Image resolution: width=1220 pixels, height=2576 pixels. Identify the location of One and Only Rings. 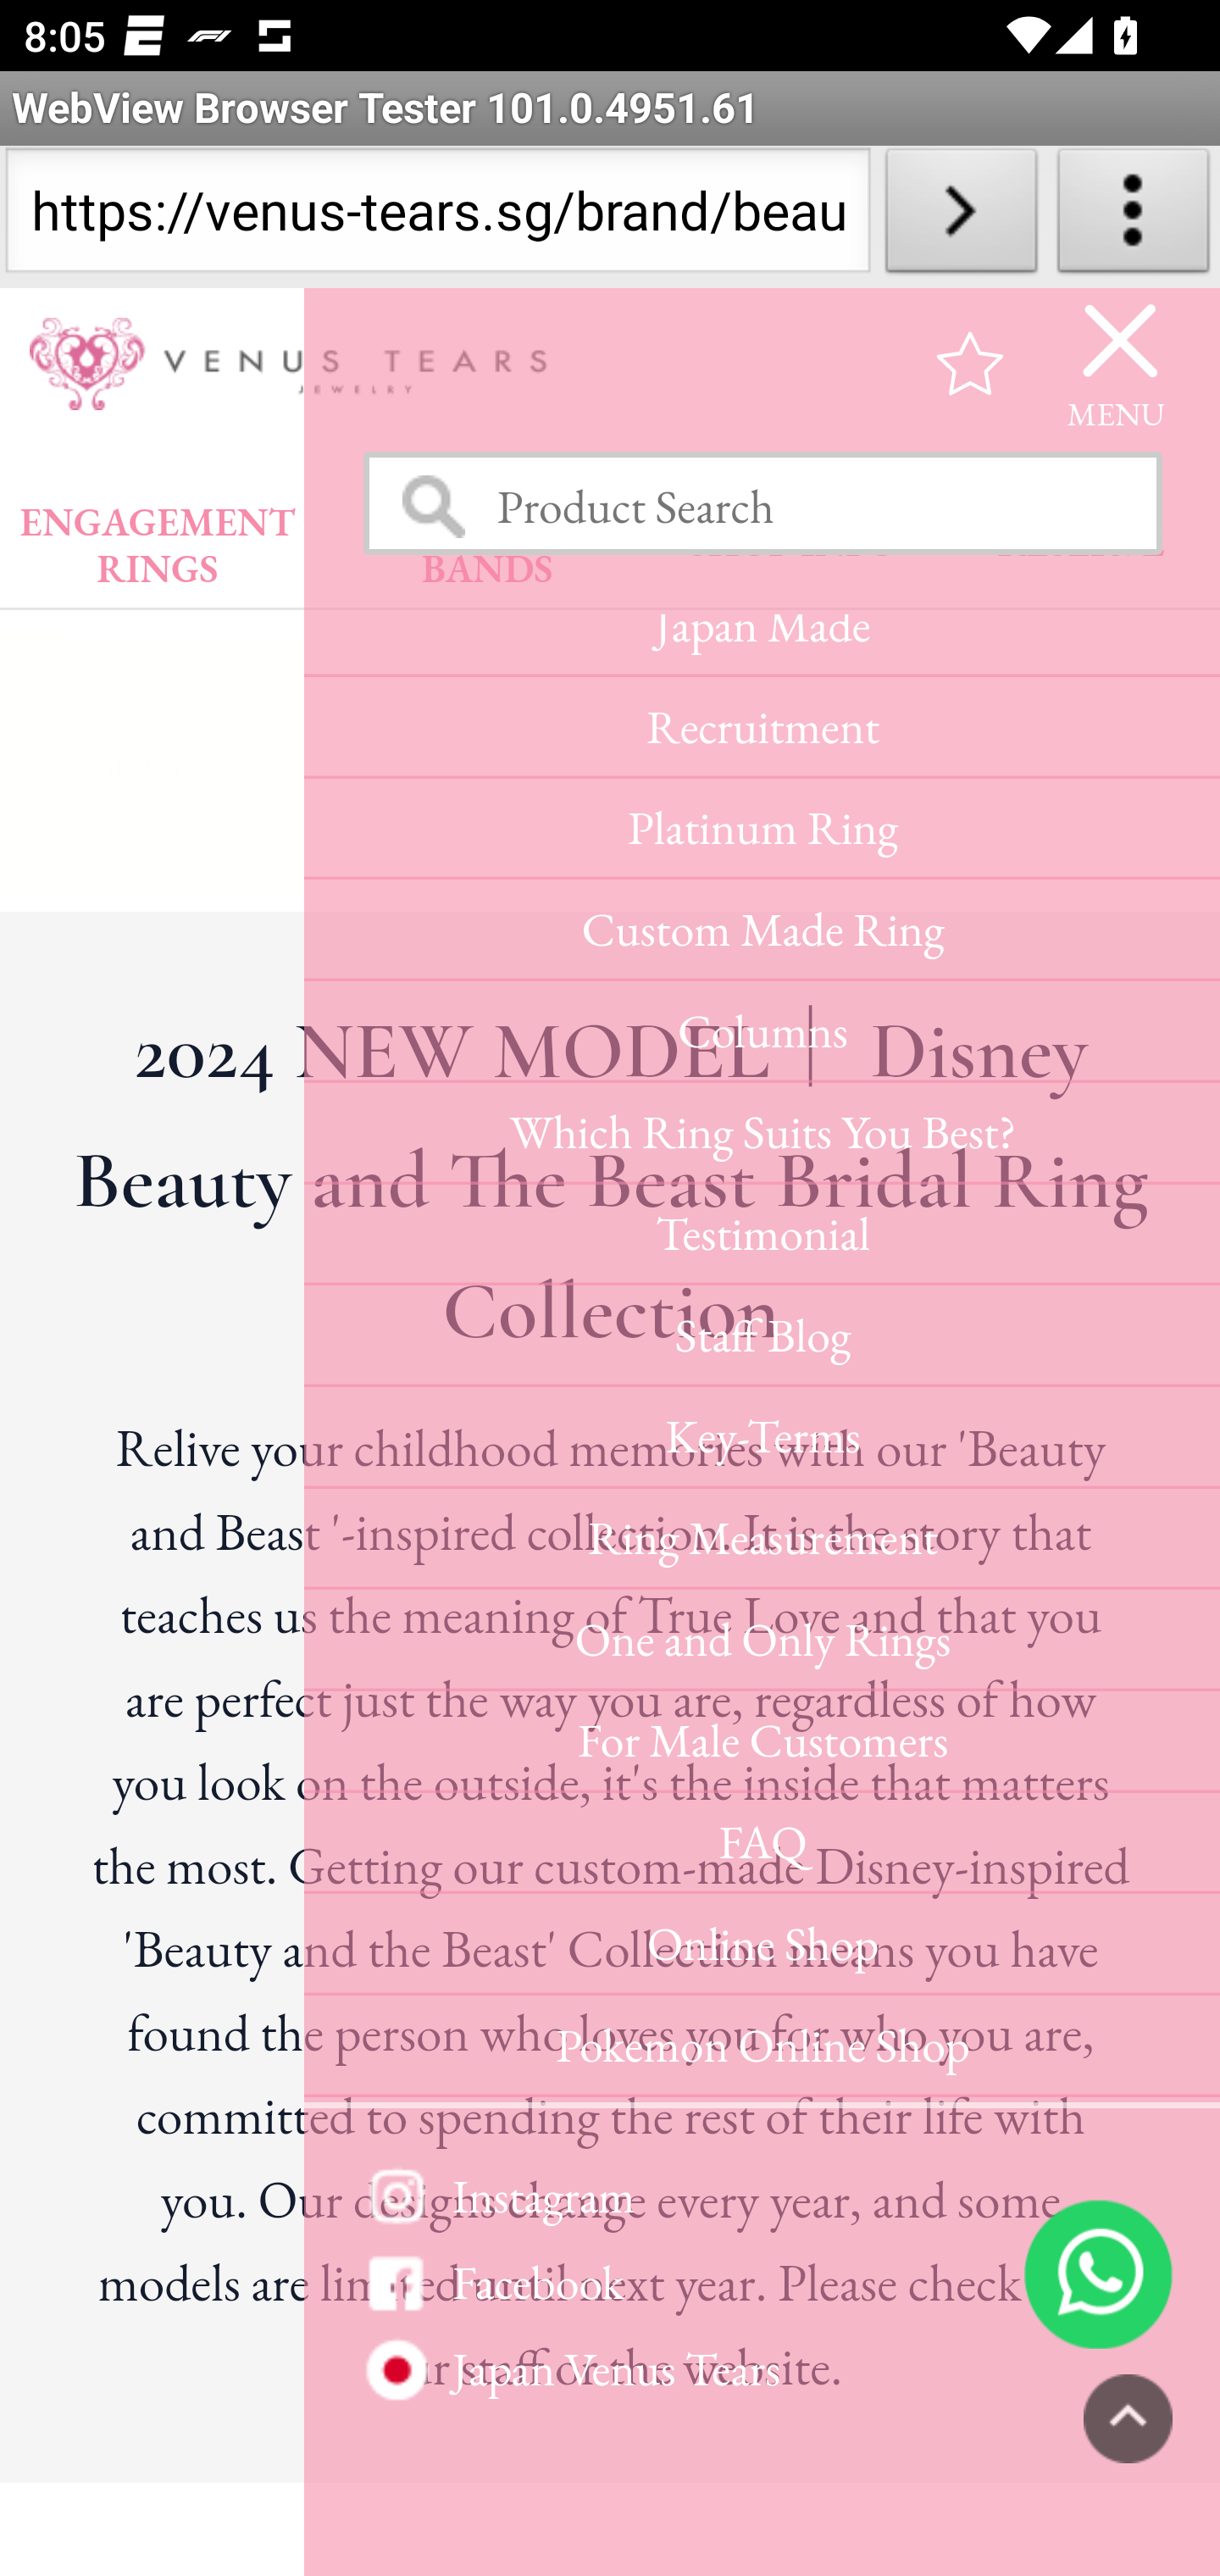
(761, 1643).